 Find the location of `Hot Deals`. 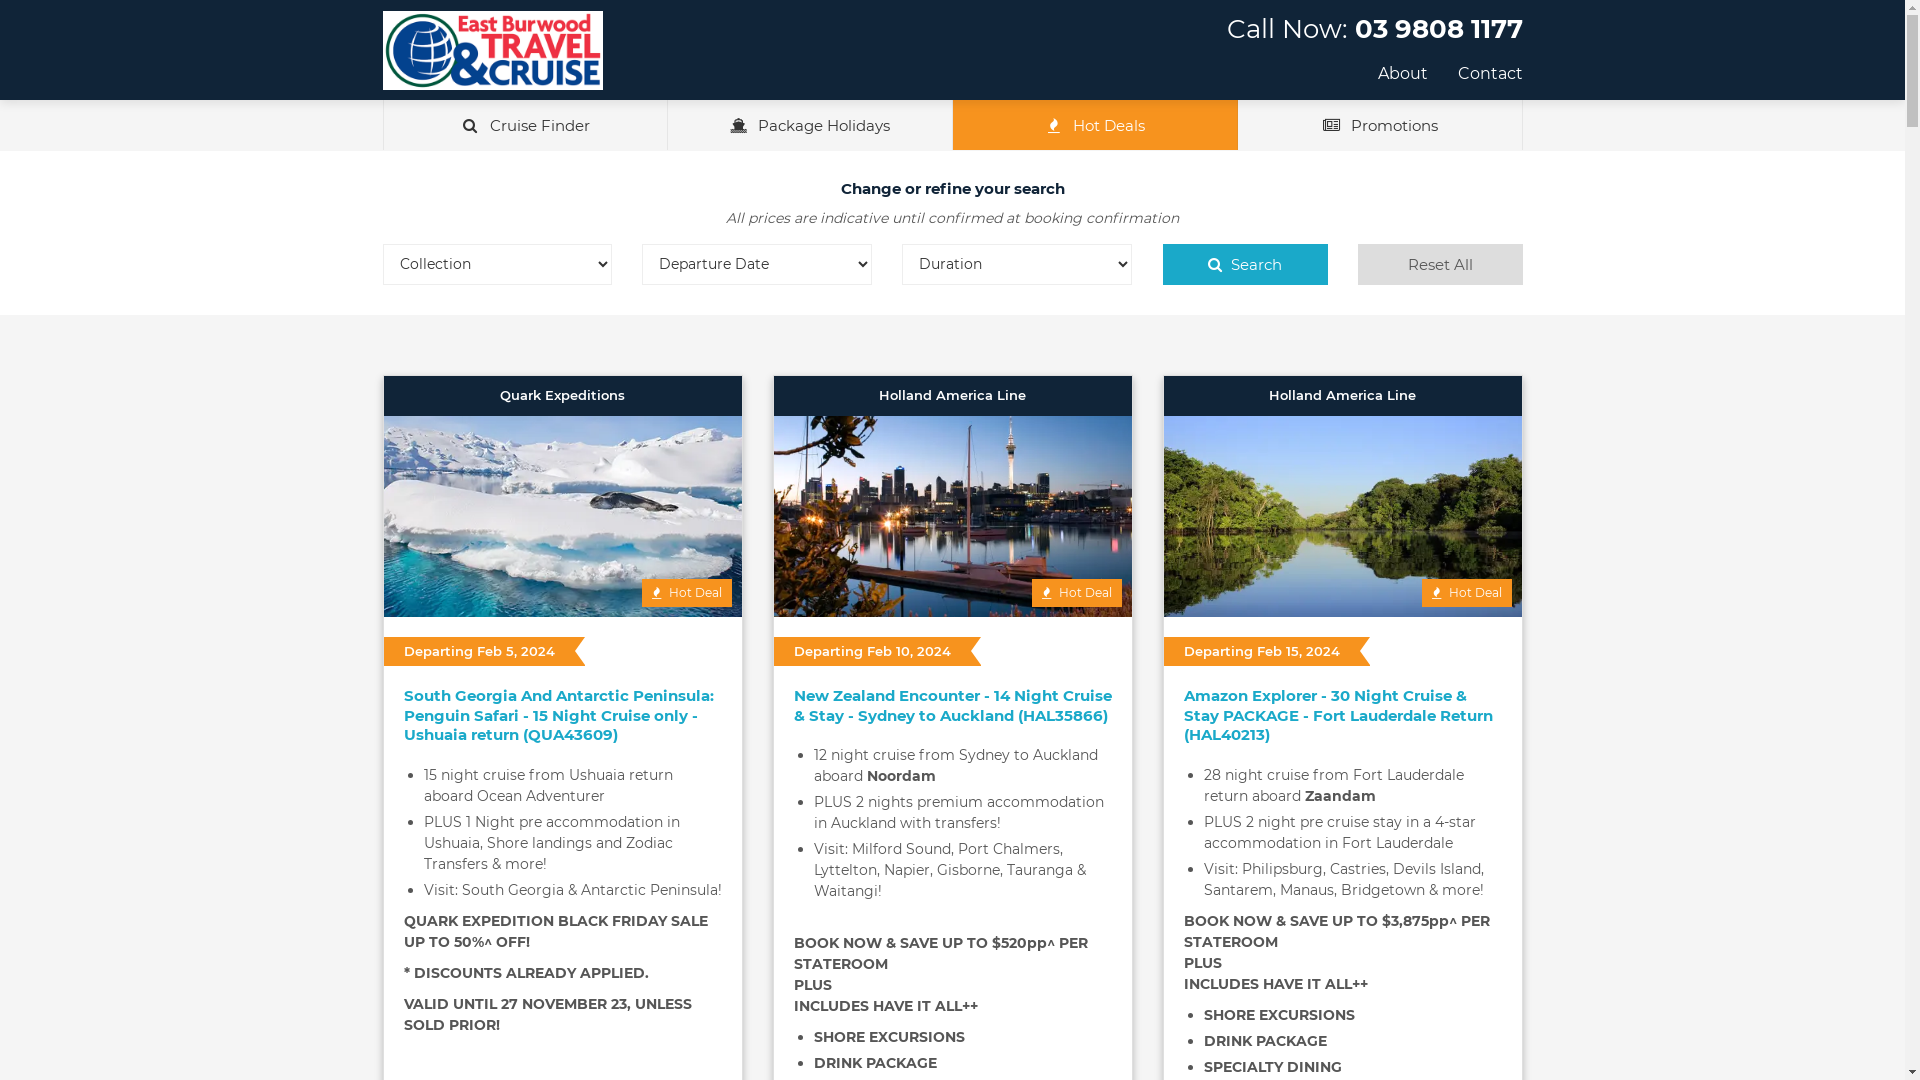

Hot Deals is located at coordinates (1094, 125).